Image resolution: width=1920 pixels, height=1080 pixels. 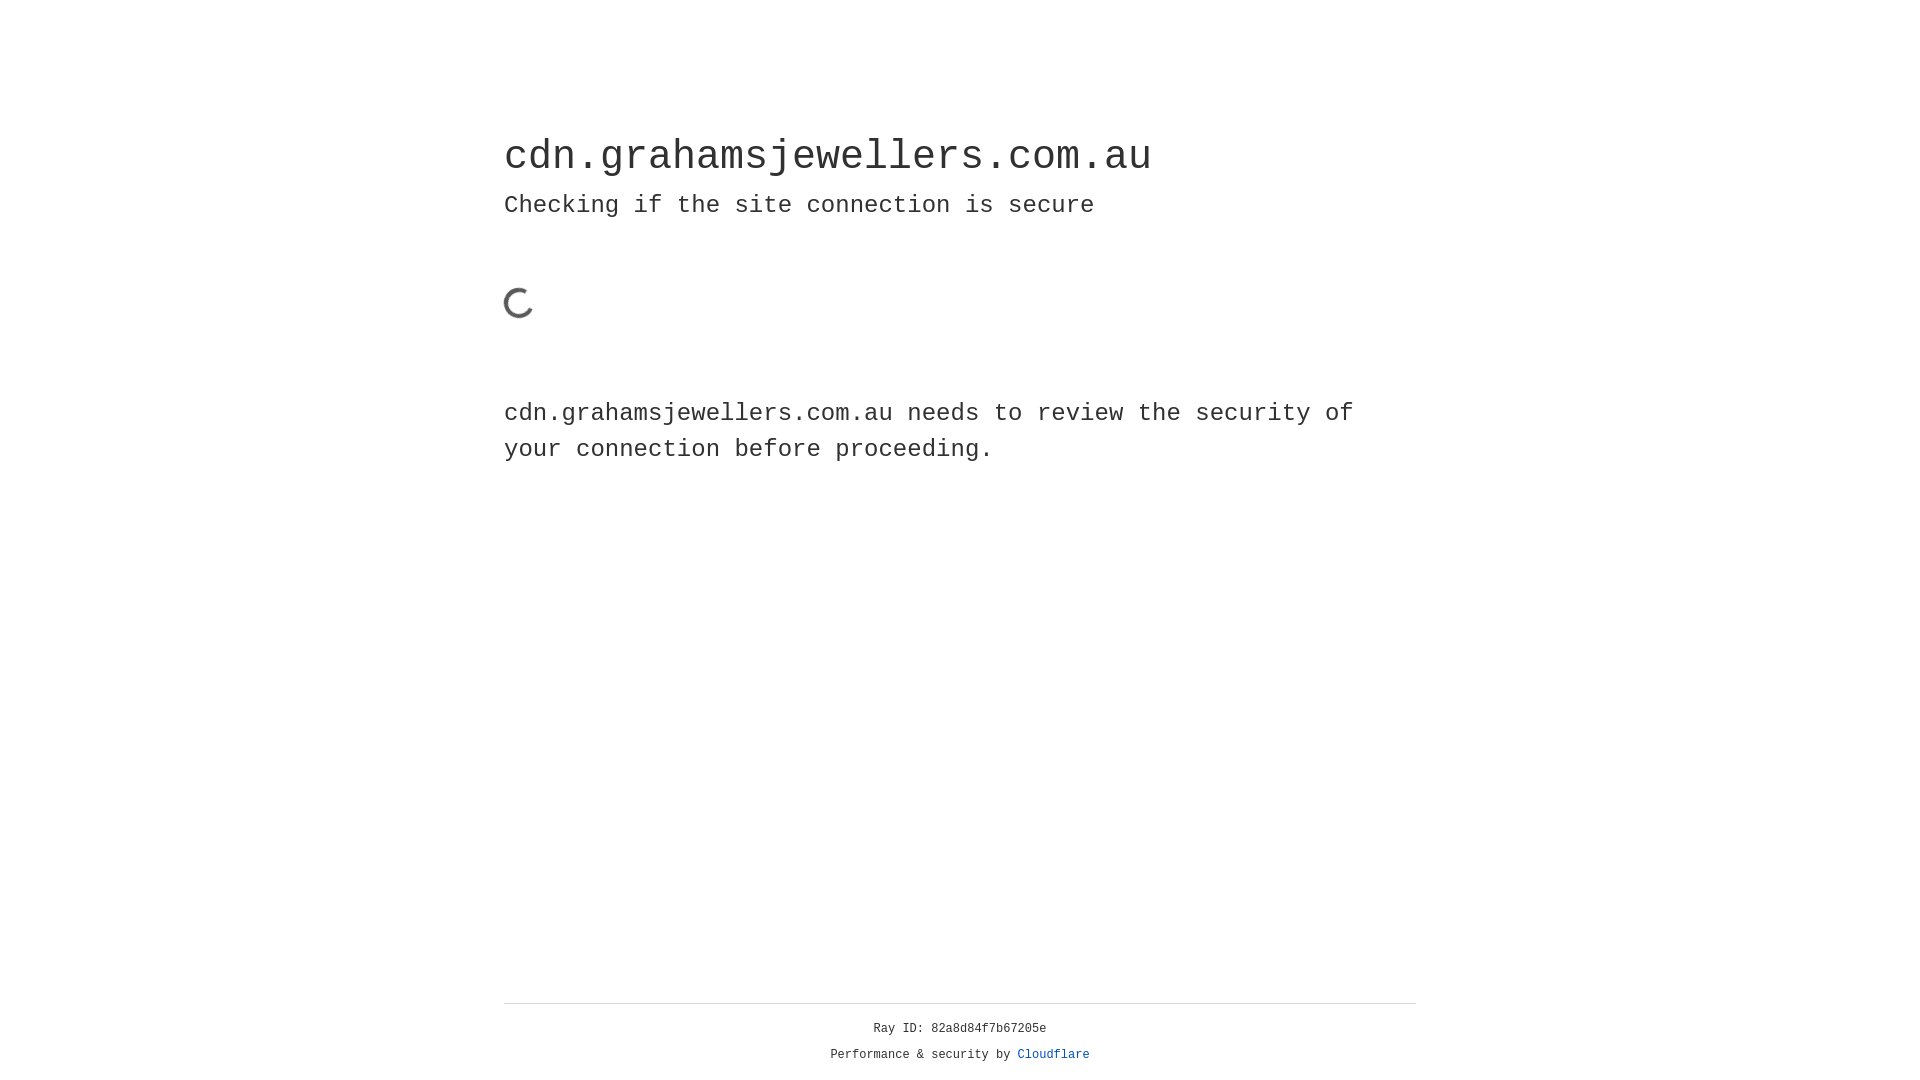 I want to click on Cloudflare, so click(x=1054, y=1055).